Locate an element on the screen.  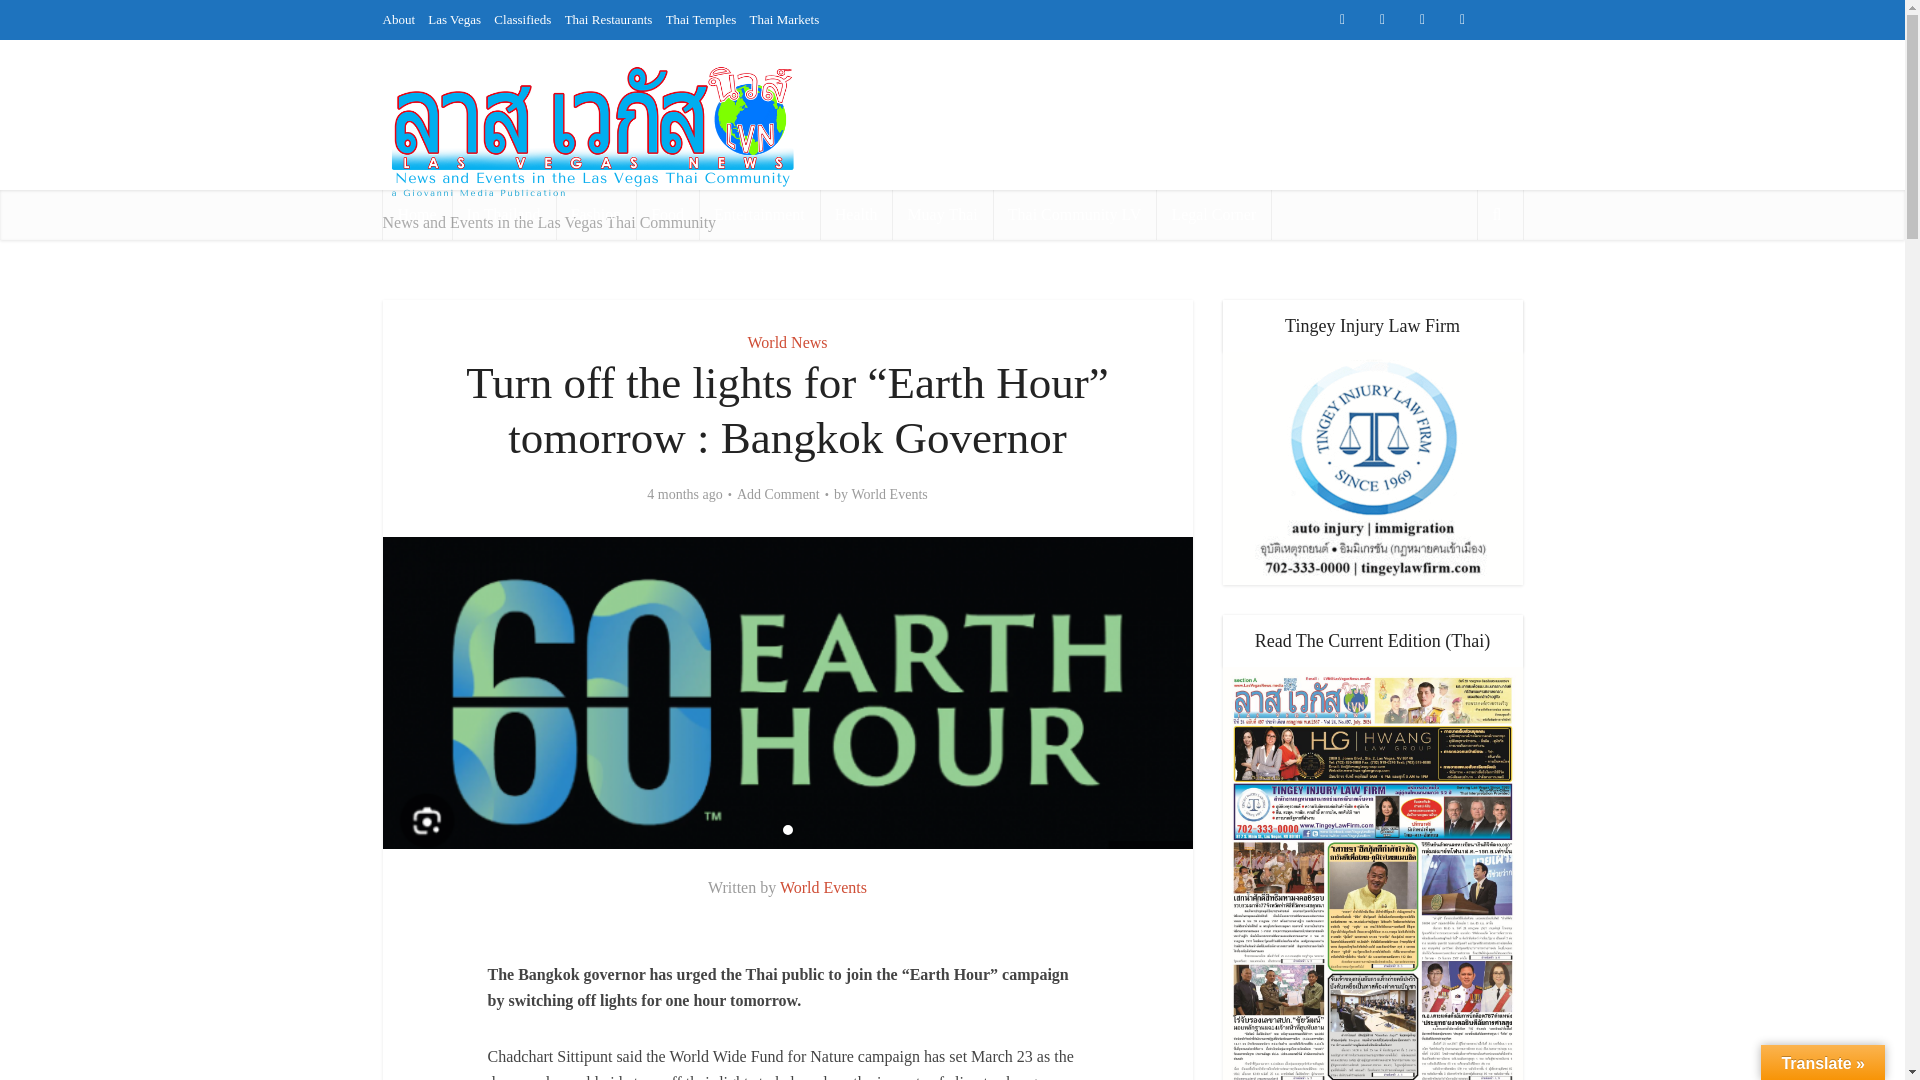
Muay Thai is located at coordinates (942, 214).